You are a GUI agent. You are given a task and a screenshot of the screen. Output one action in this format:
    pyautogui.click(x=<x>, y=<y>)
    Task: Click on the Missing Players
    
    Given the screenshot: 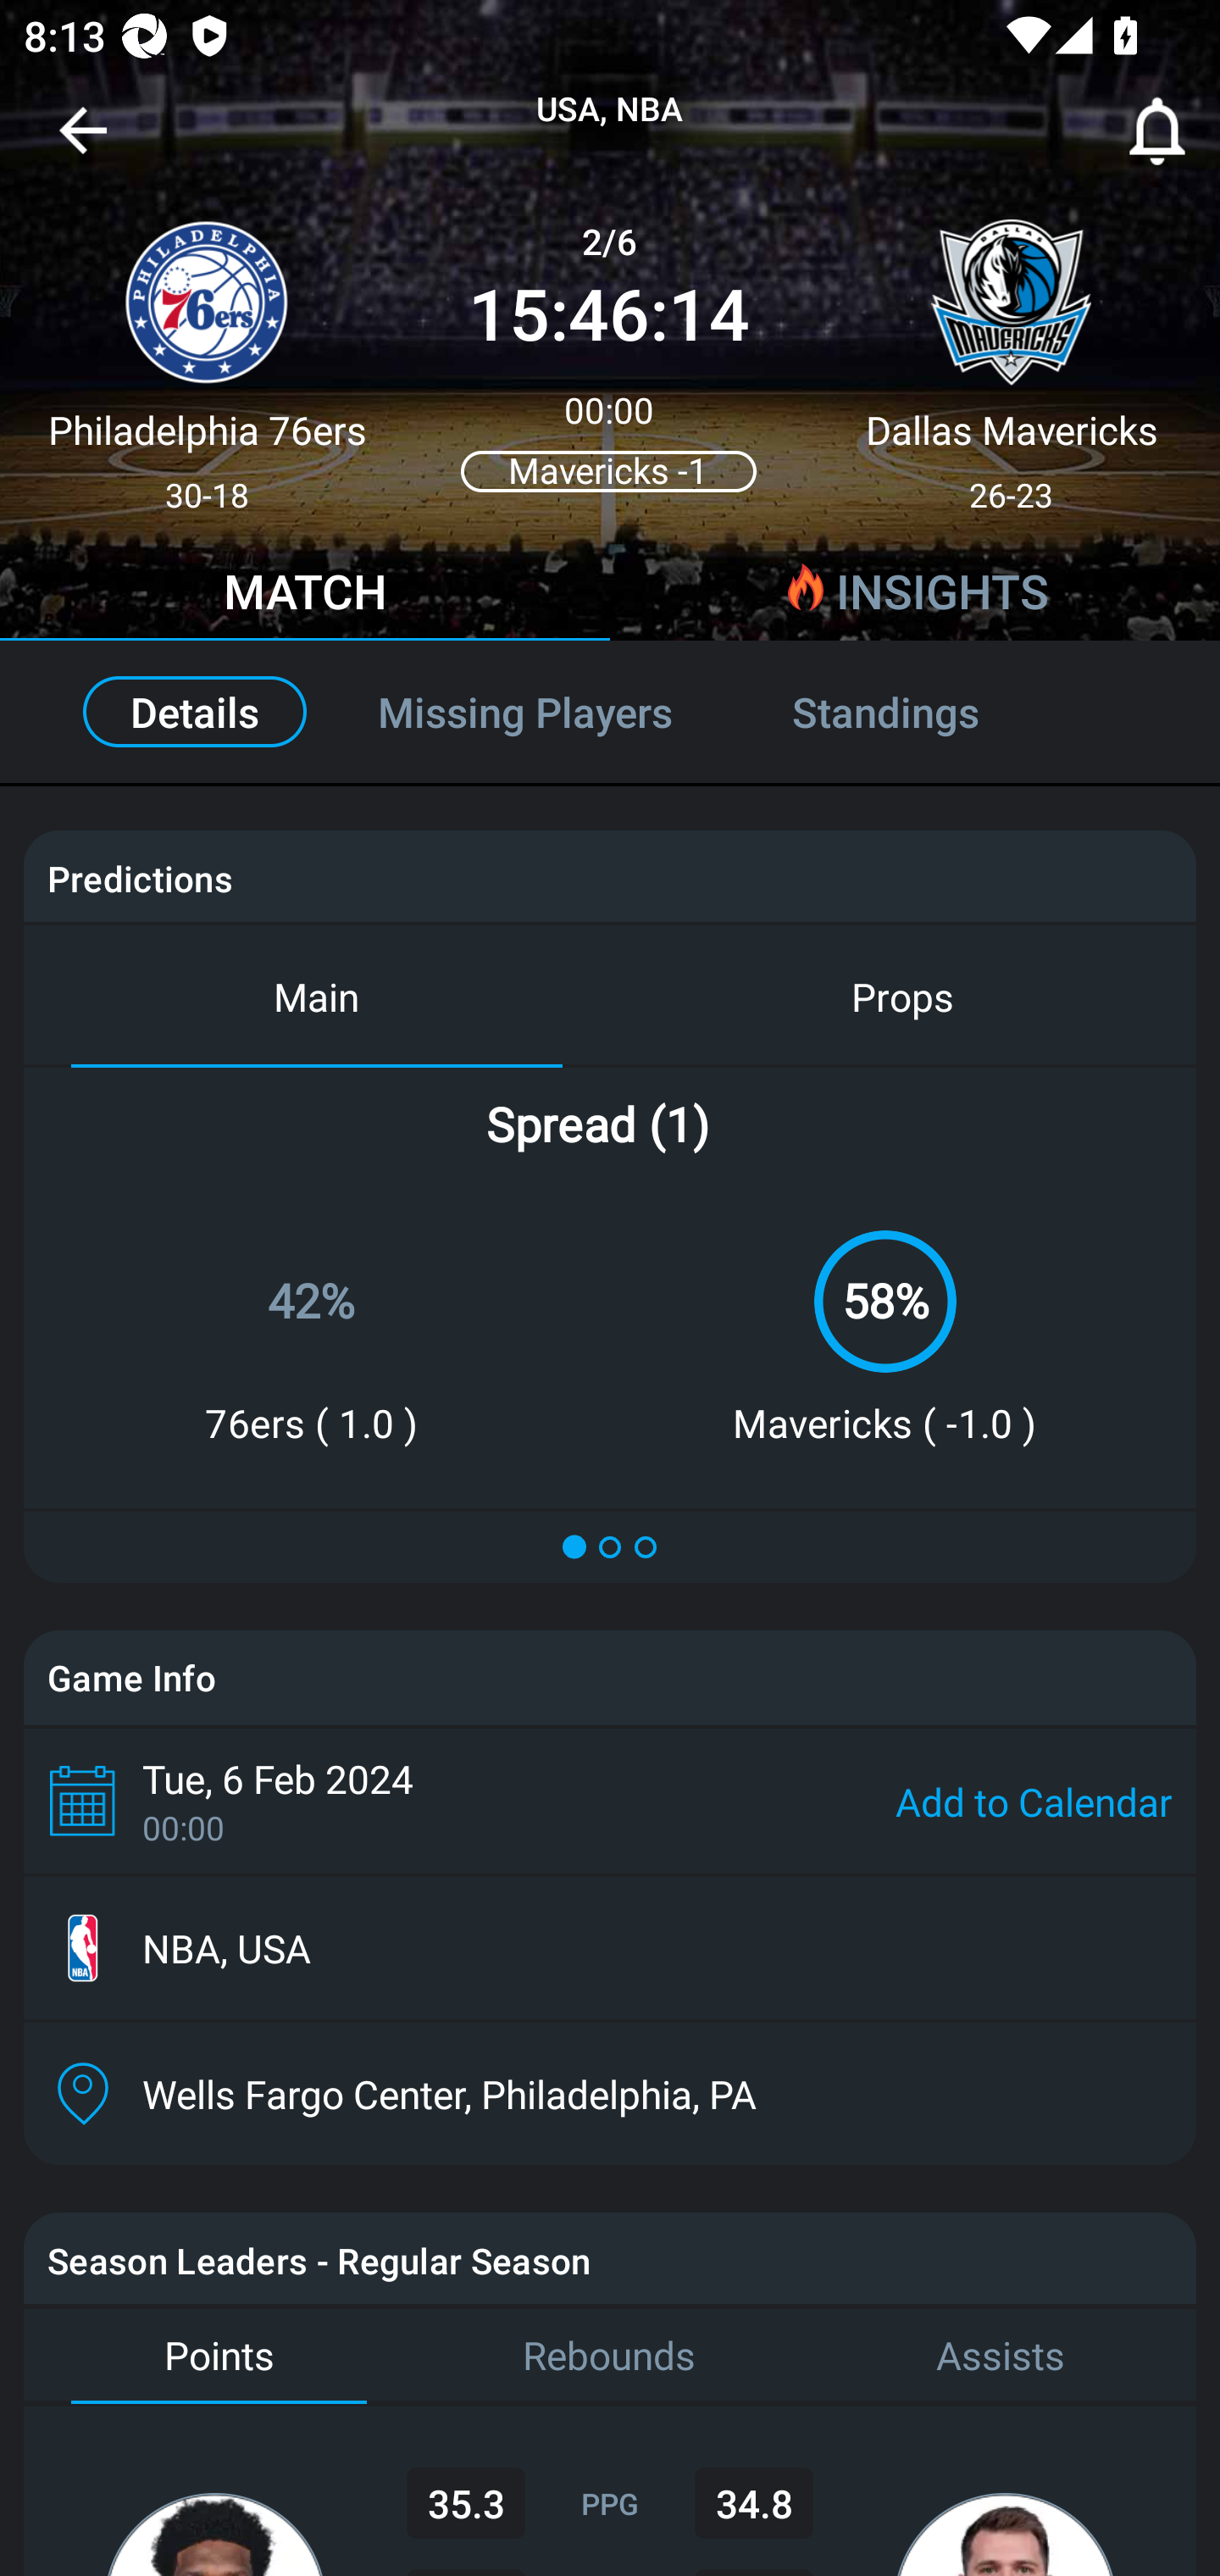 What is the action you would take?
    pyautogui.click(x=525, y=712)
    